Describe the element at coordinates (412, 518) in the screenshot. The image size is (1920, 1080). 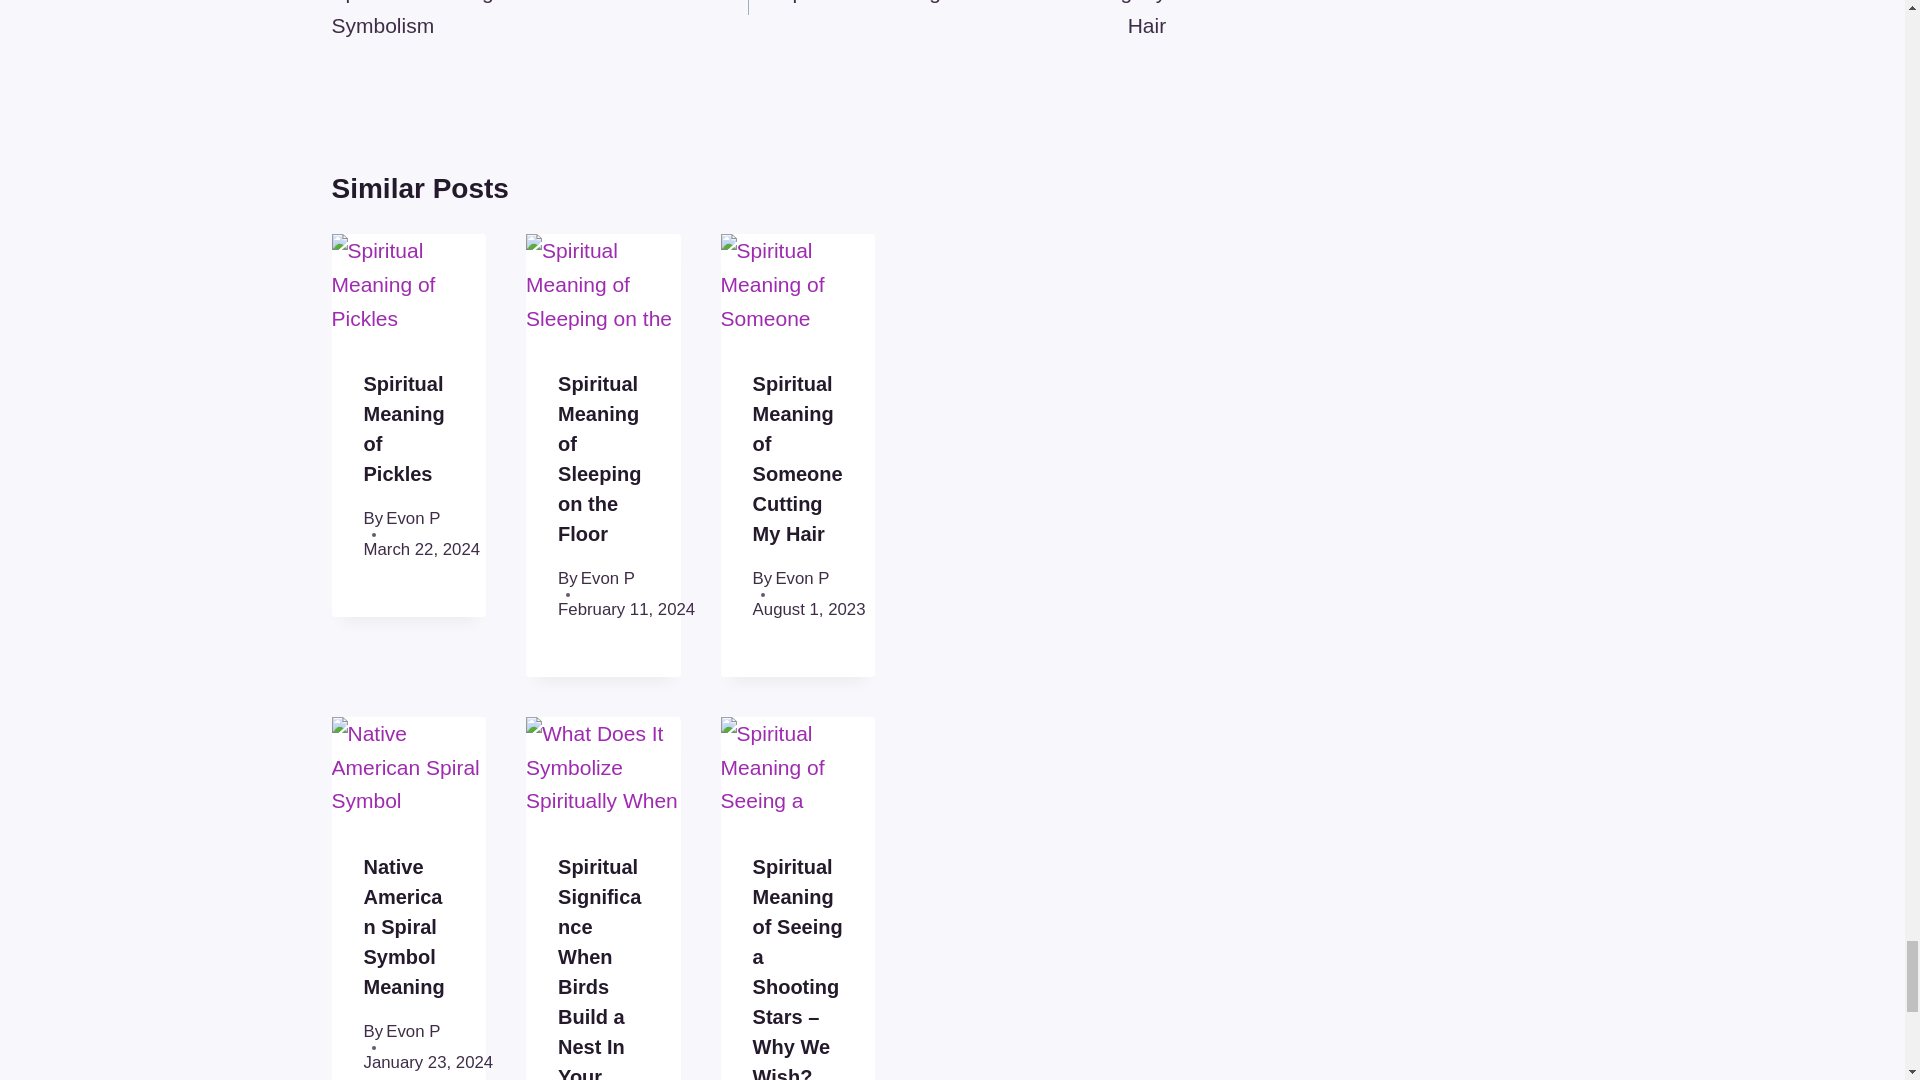
I see `Evon P` at that location.